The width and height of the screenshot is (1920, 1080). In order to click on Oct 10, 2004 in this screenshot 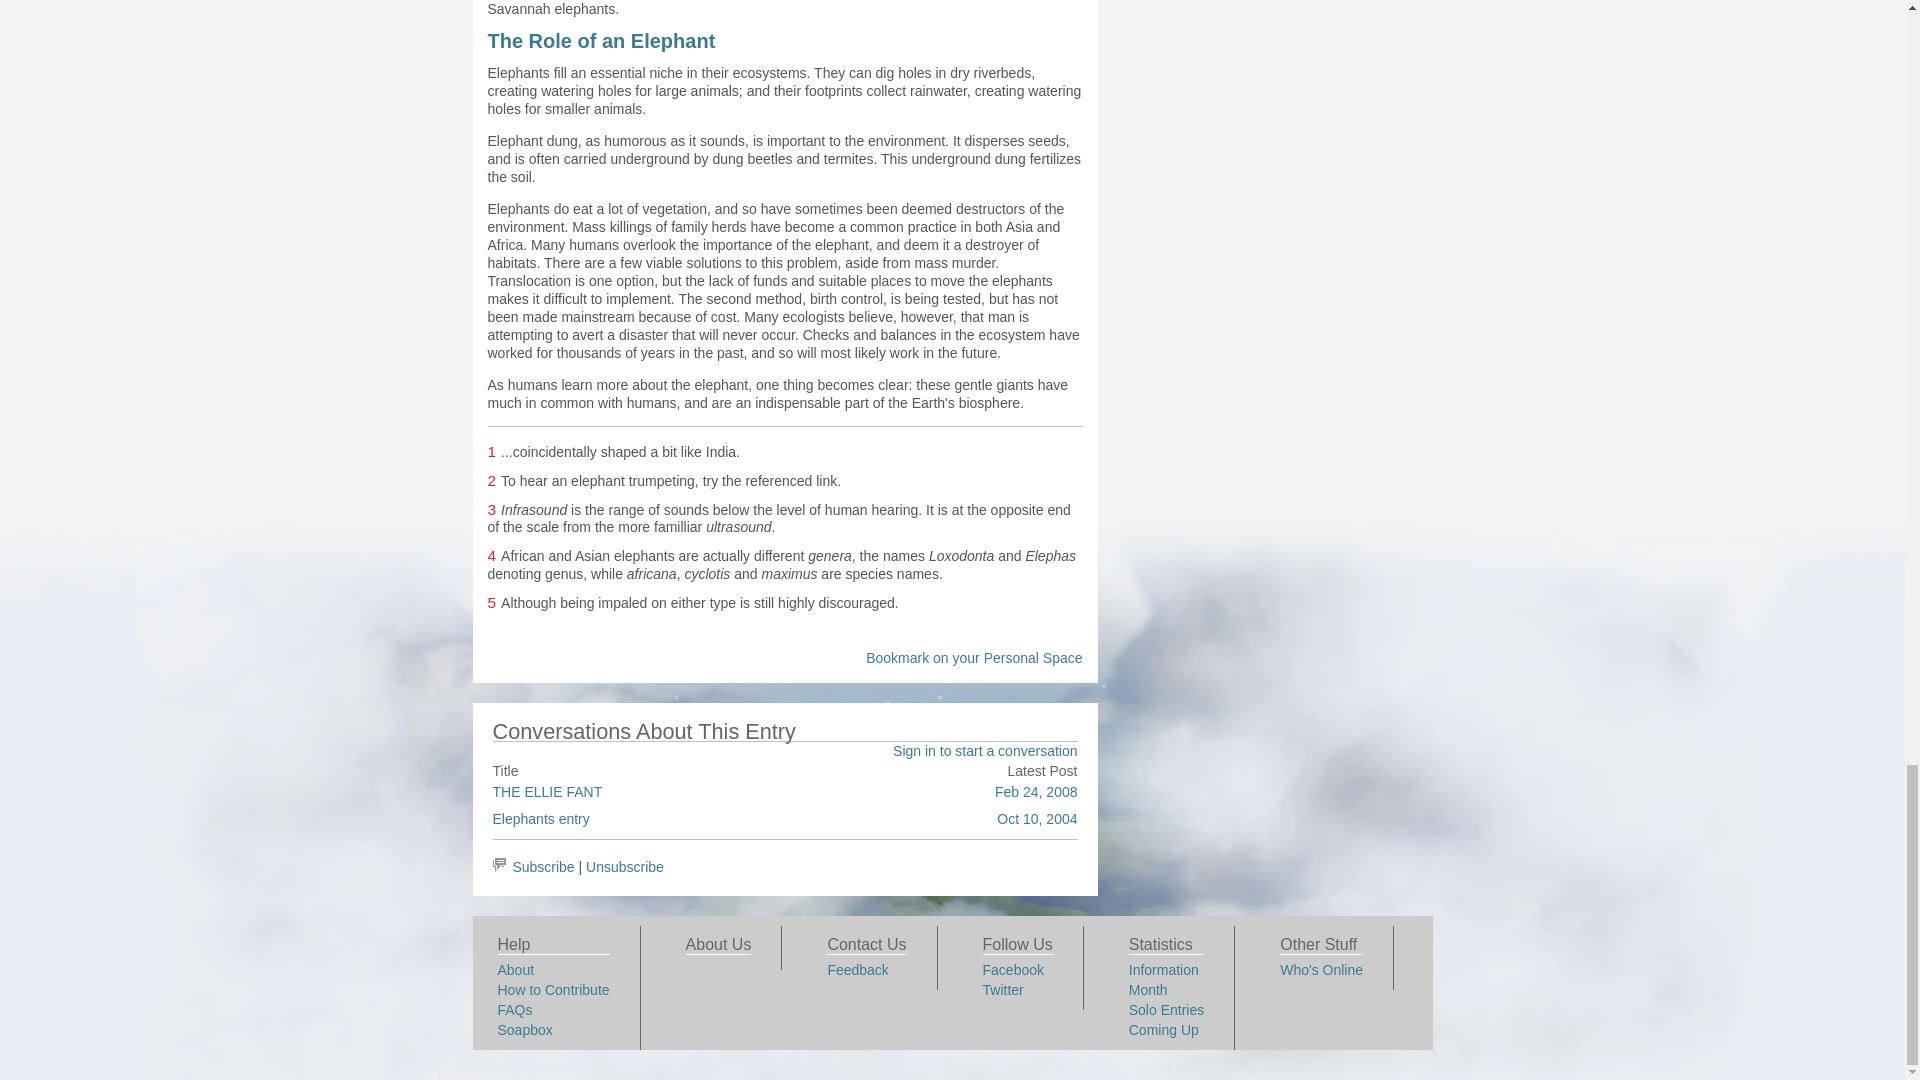, I will do `click(1036, 819)`.